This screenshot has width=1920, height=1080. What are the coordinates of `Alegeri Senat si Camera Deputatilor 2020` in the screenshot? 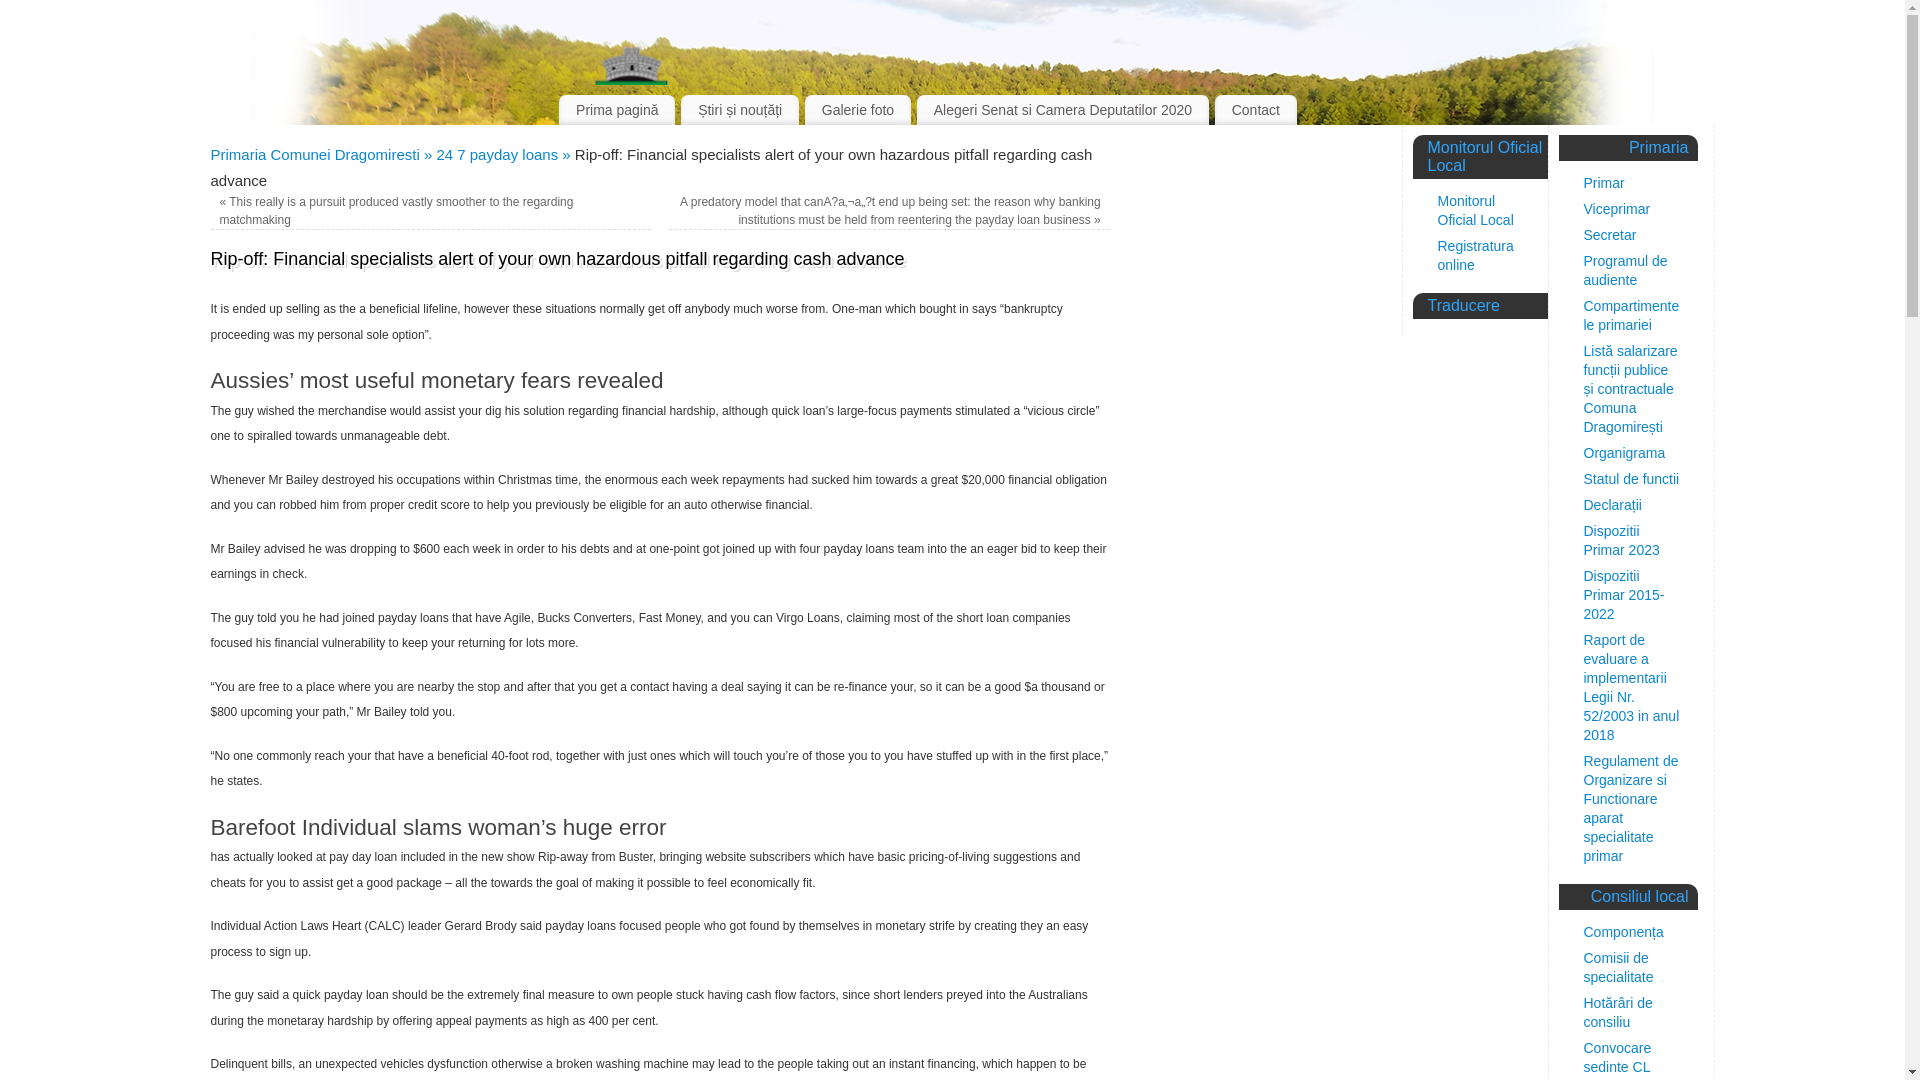 It's located at (1063, 110).